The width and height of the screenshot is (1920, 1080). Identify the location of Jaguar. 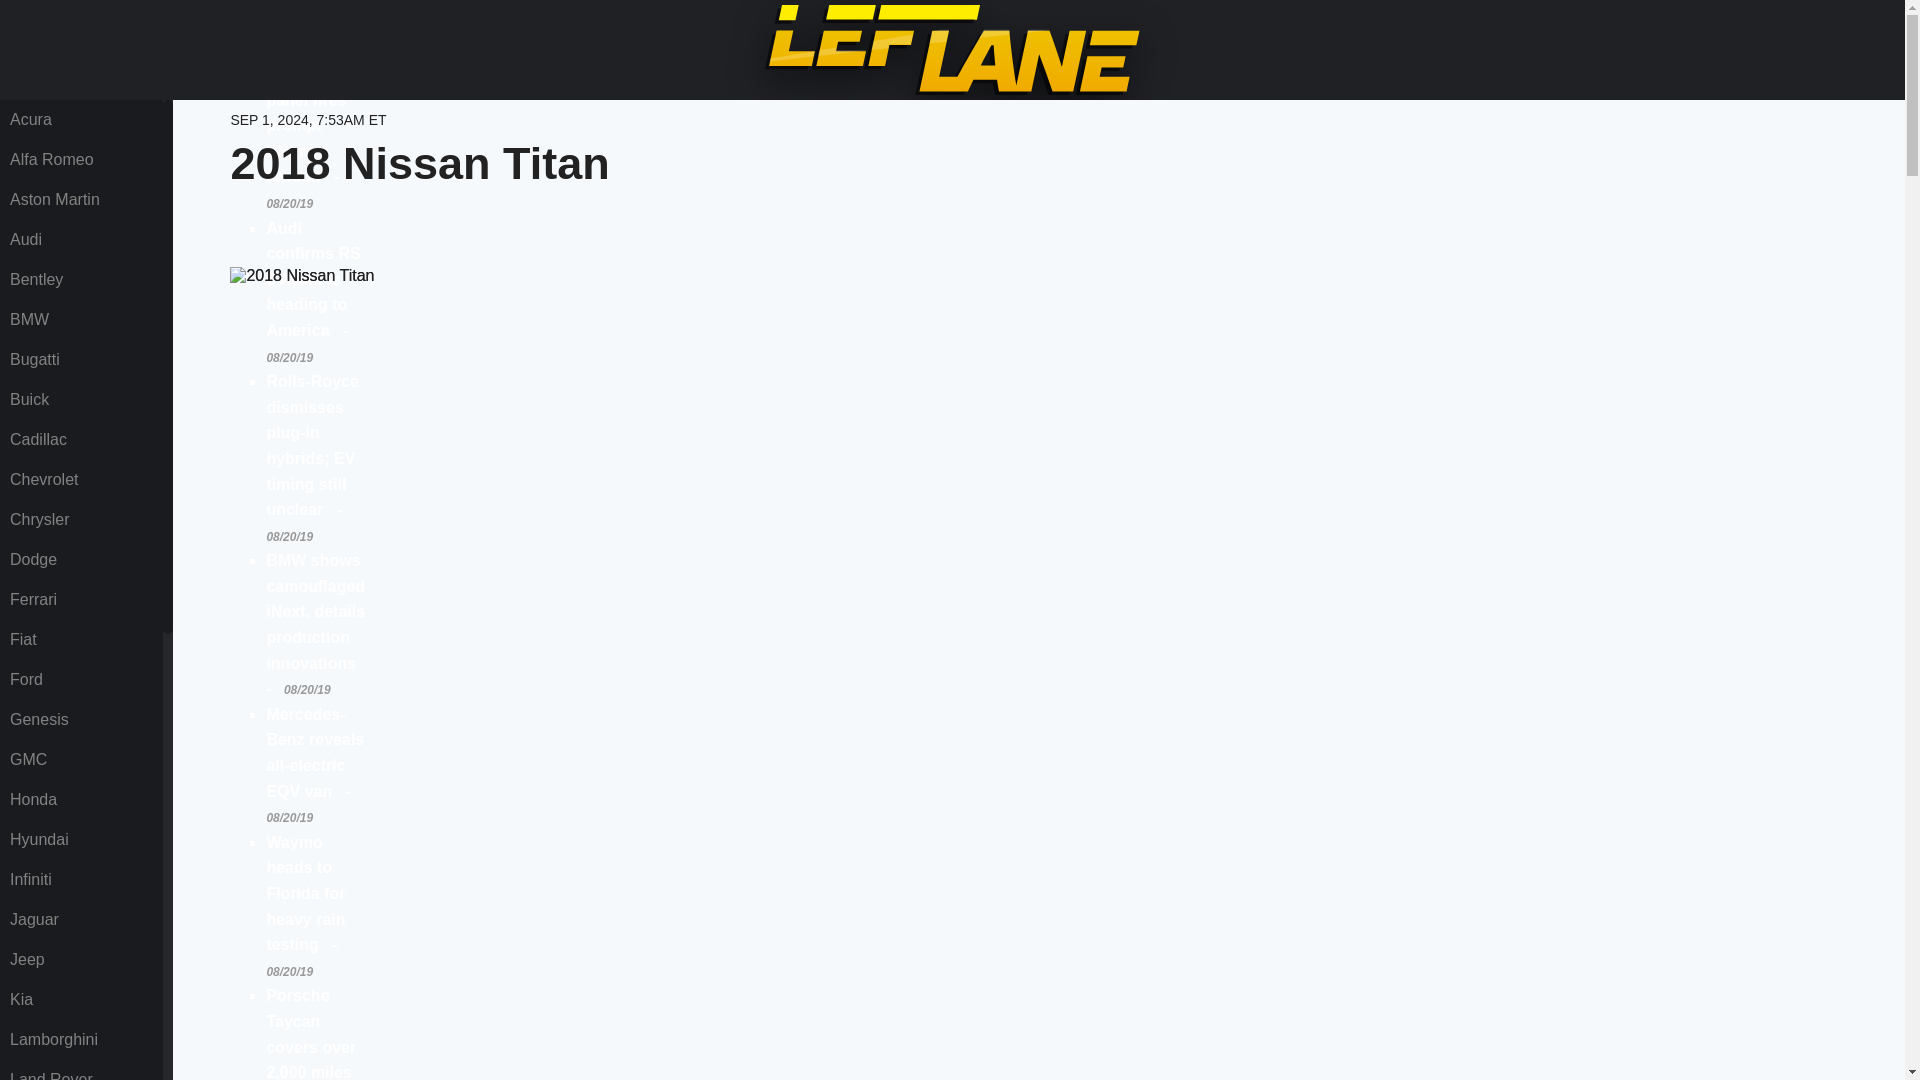
(81, 919).